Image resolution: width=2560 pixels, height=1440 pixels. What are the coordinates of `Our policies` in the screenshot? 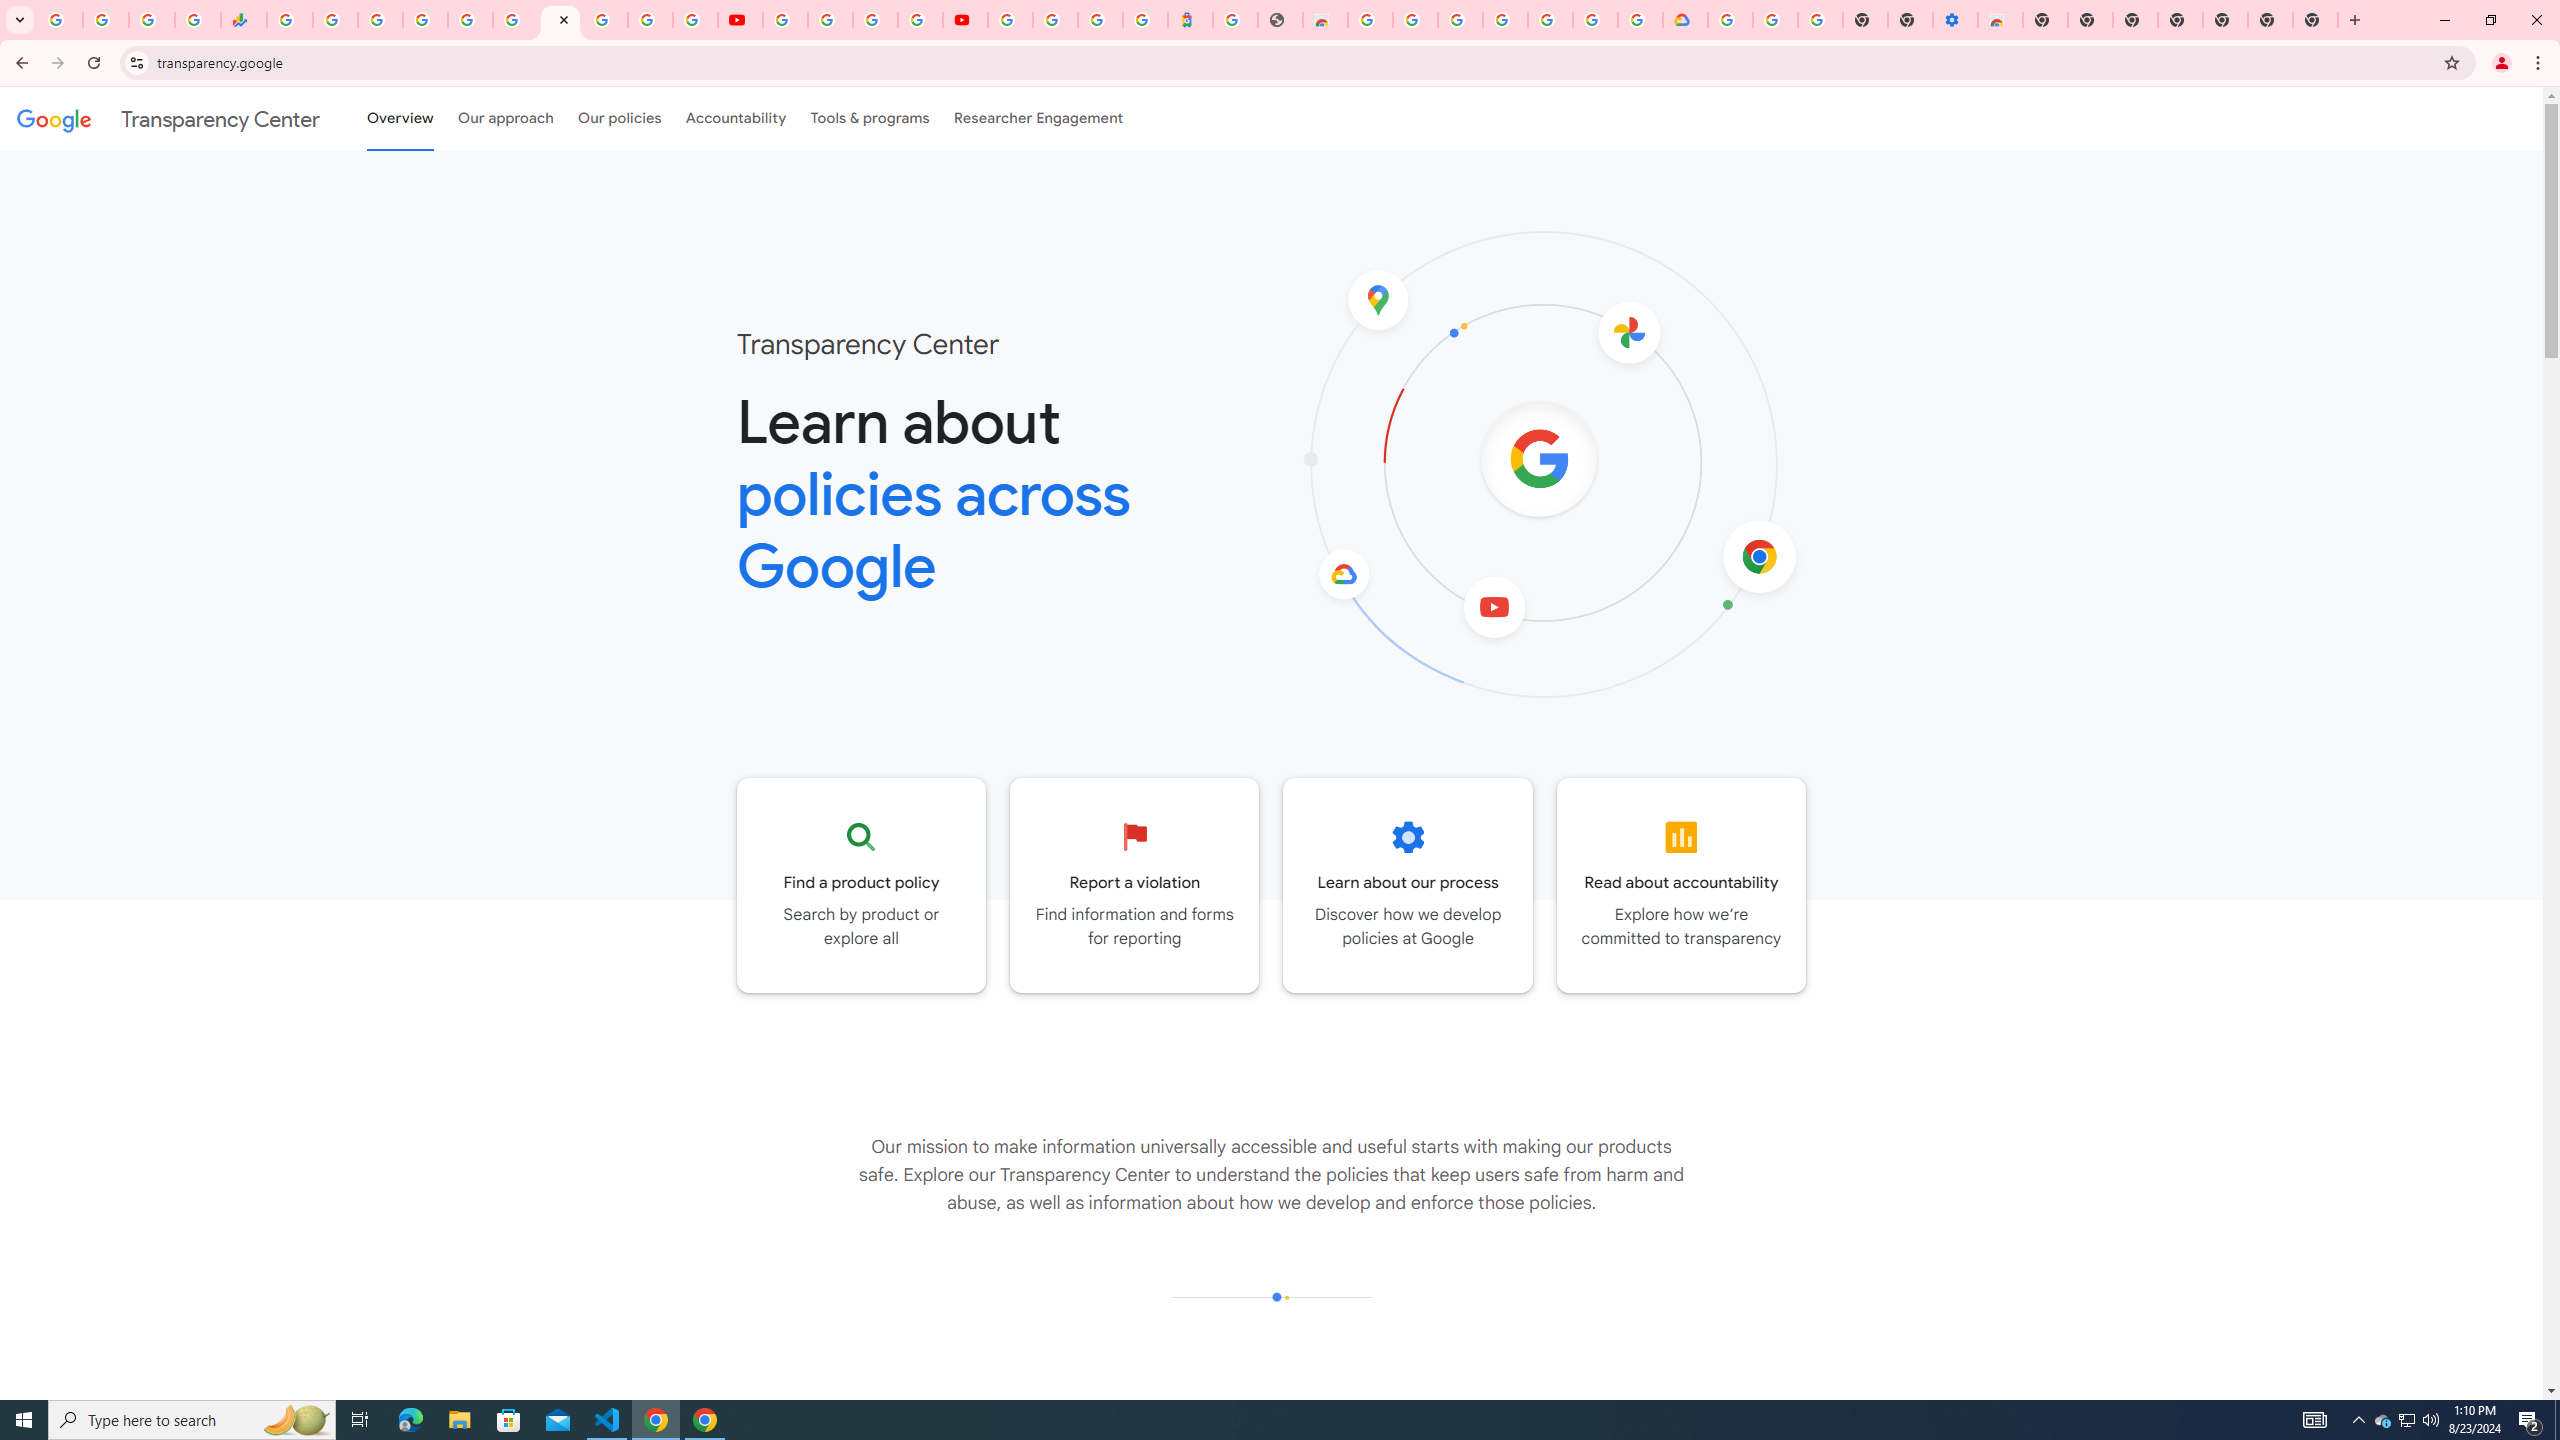 It's located at (619, 118).